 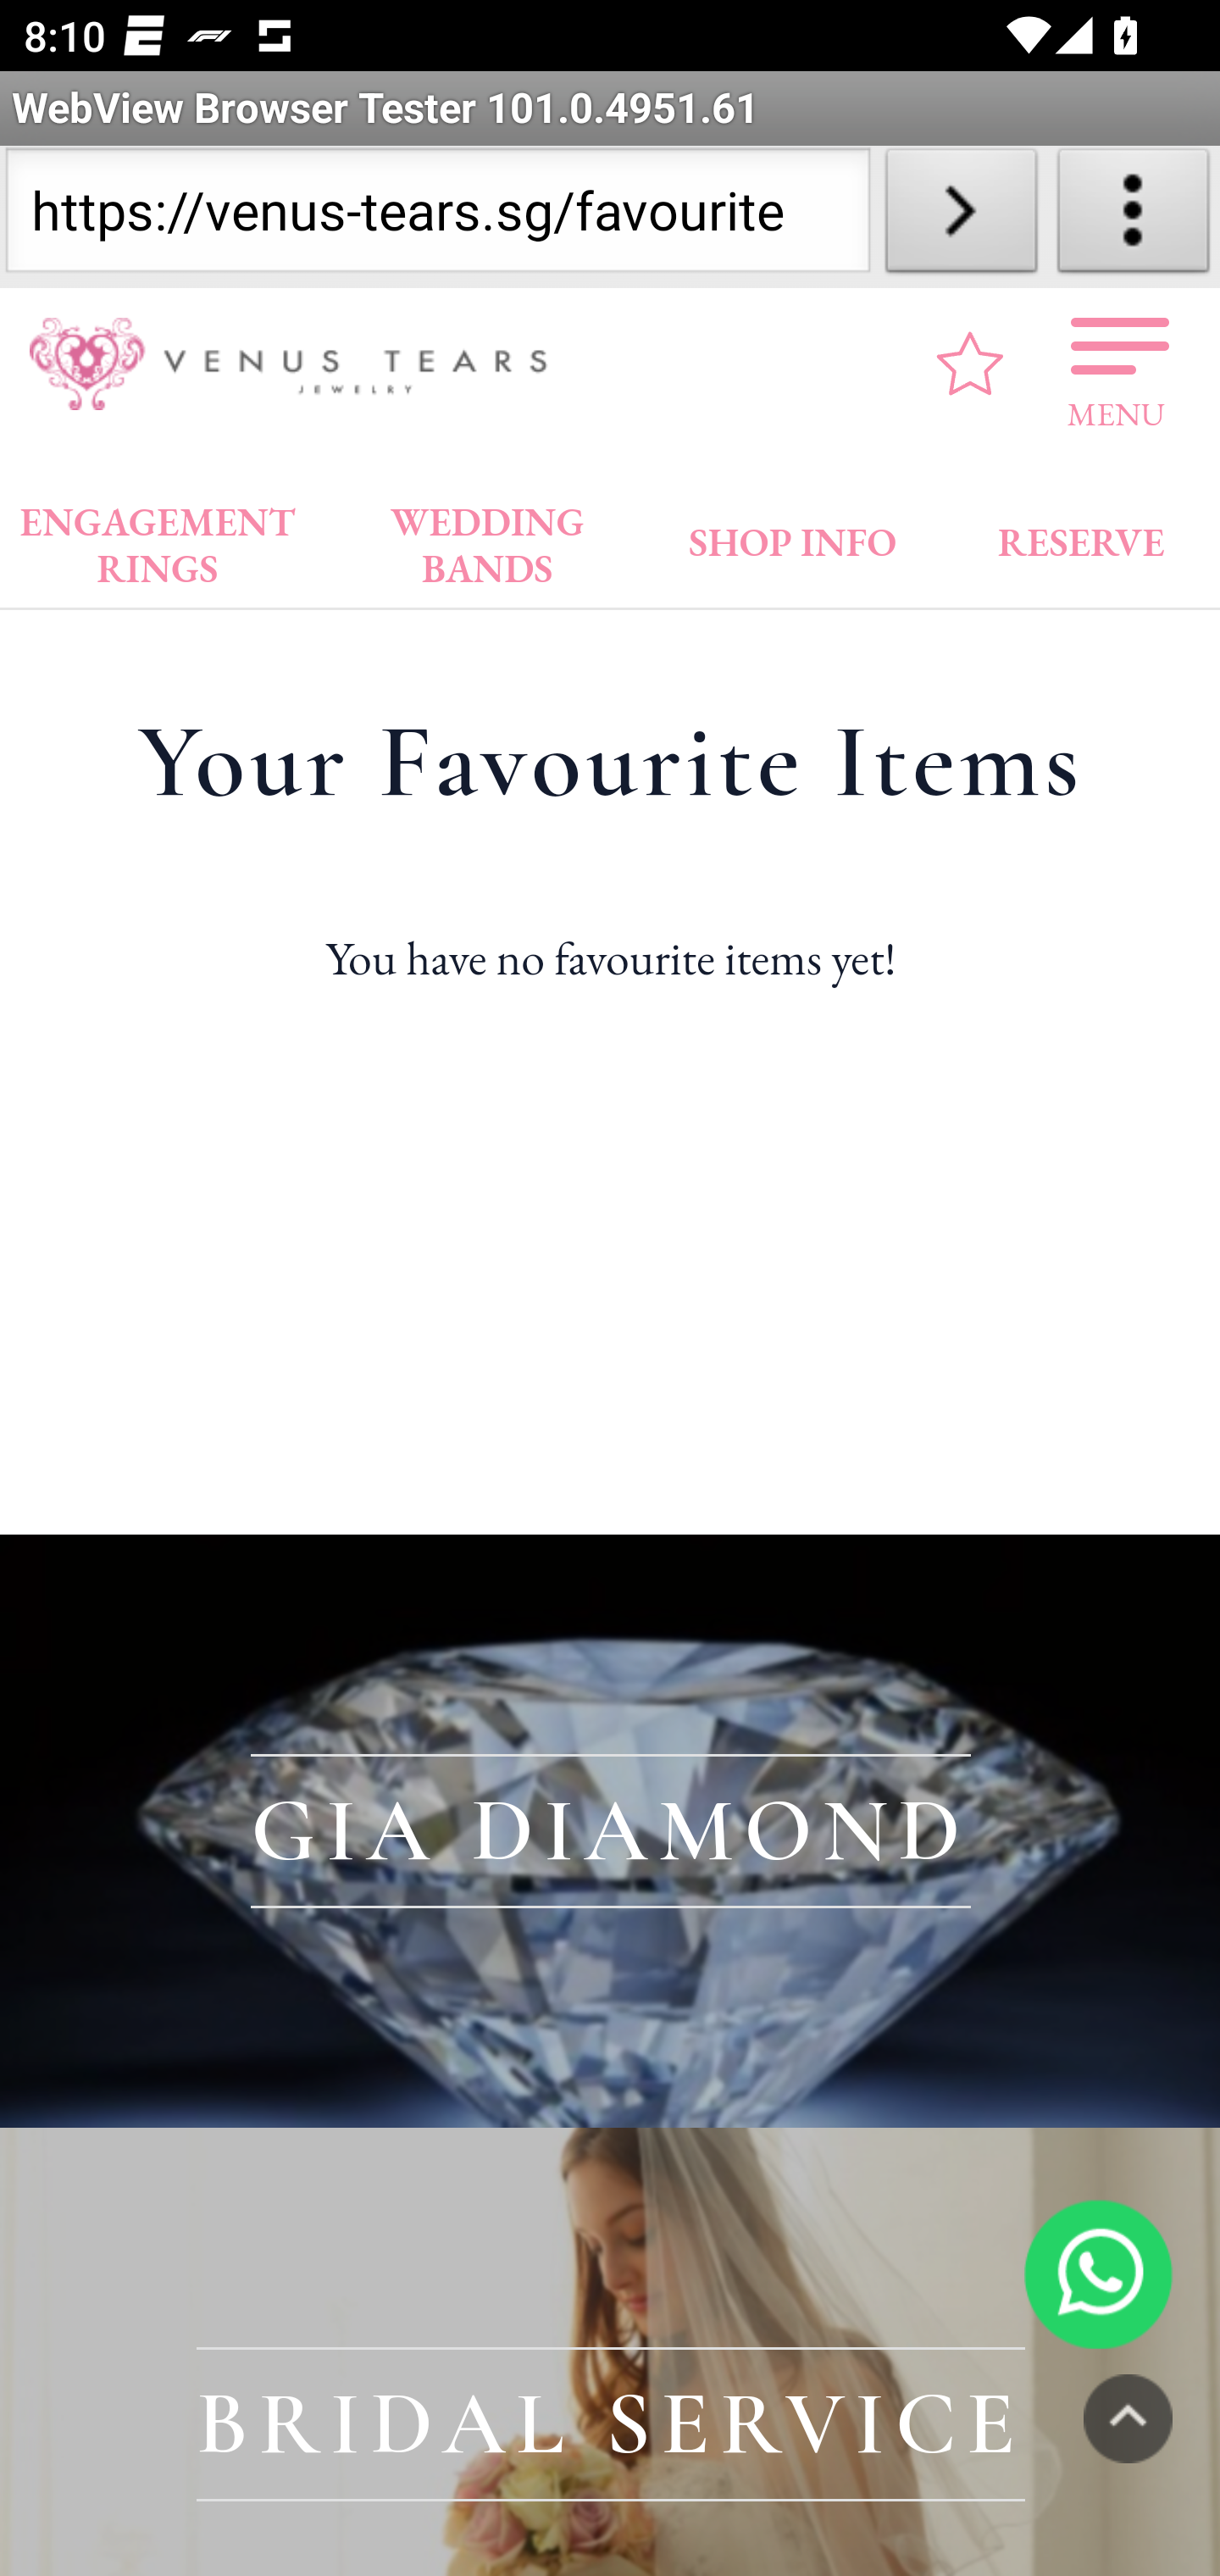 I want to click on MENU, so click(x=1117, y=363).